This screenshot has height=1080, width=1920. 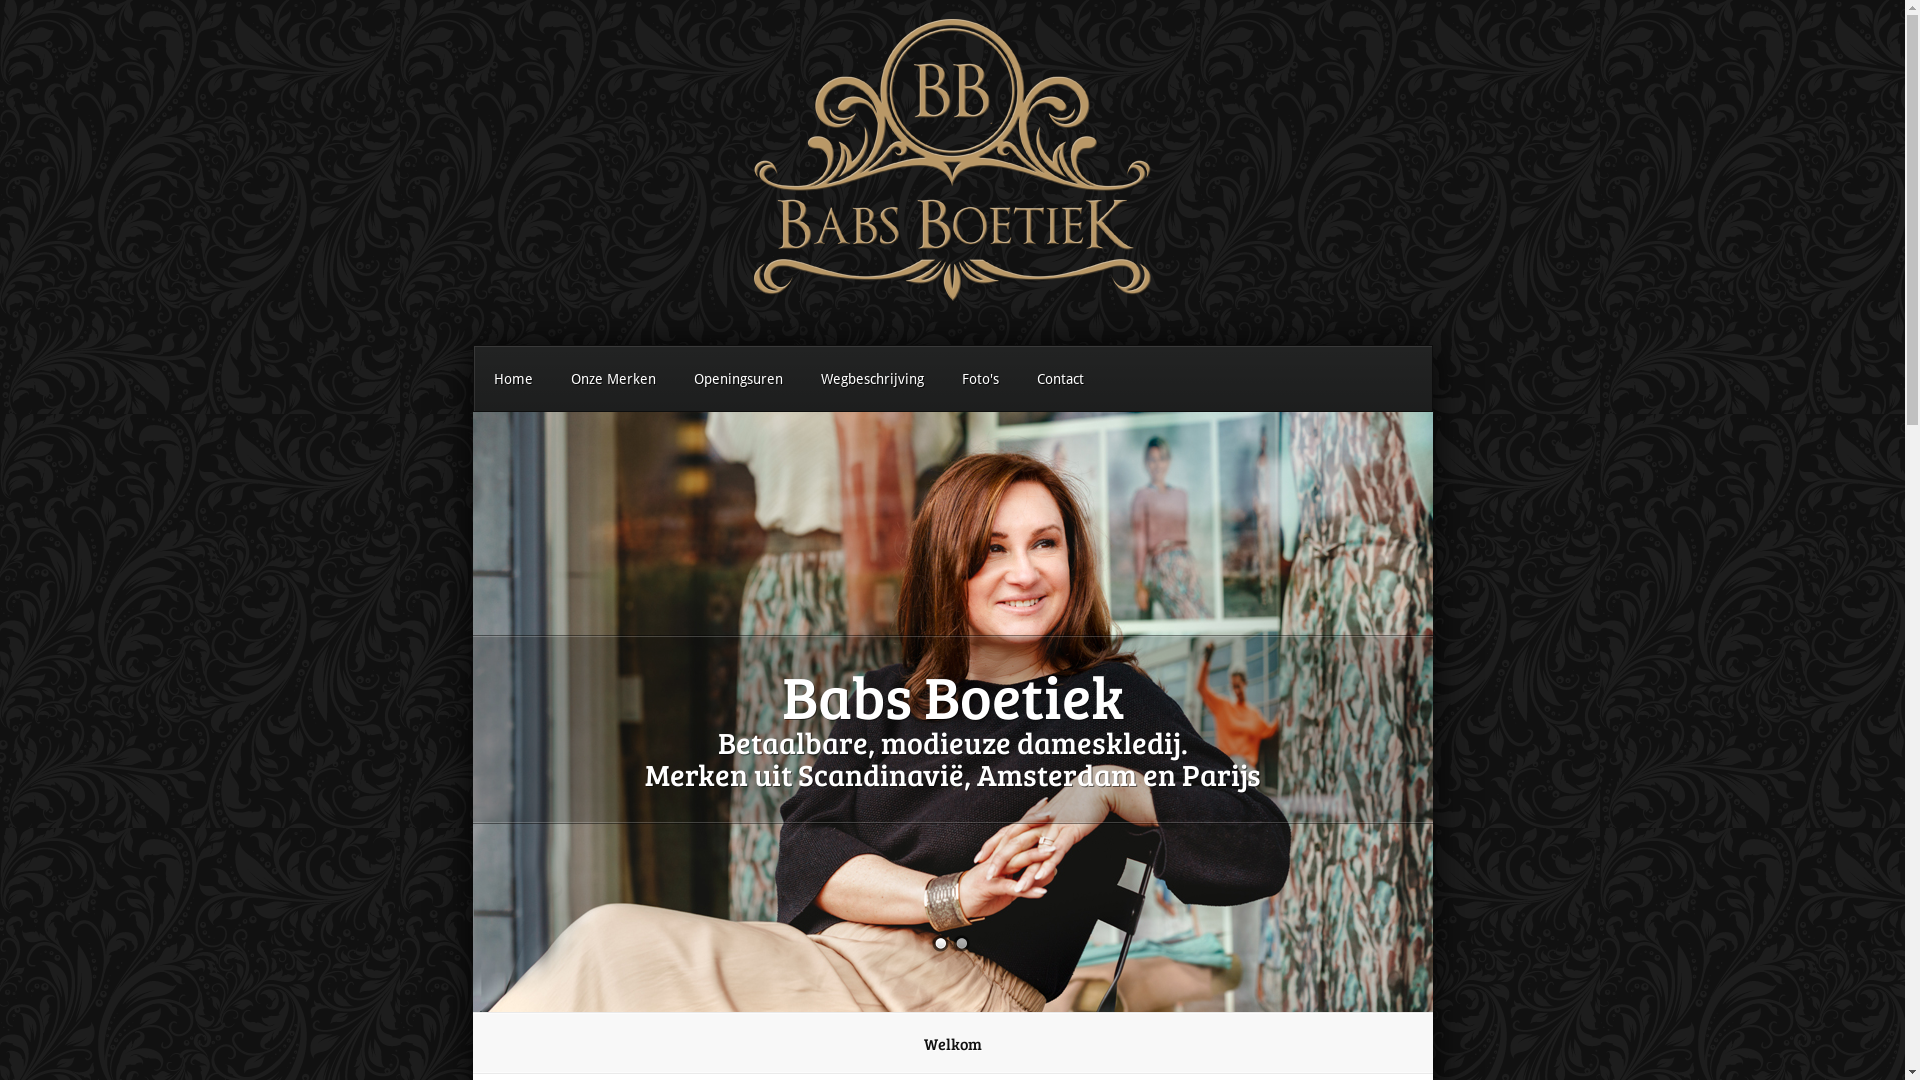 I want to click on Babs Boetiek, so click(x=953, y=695).